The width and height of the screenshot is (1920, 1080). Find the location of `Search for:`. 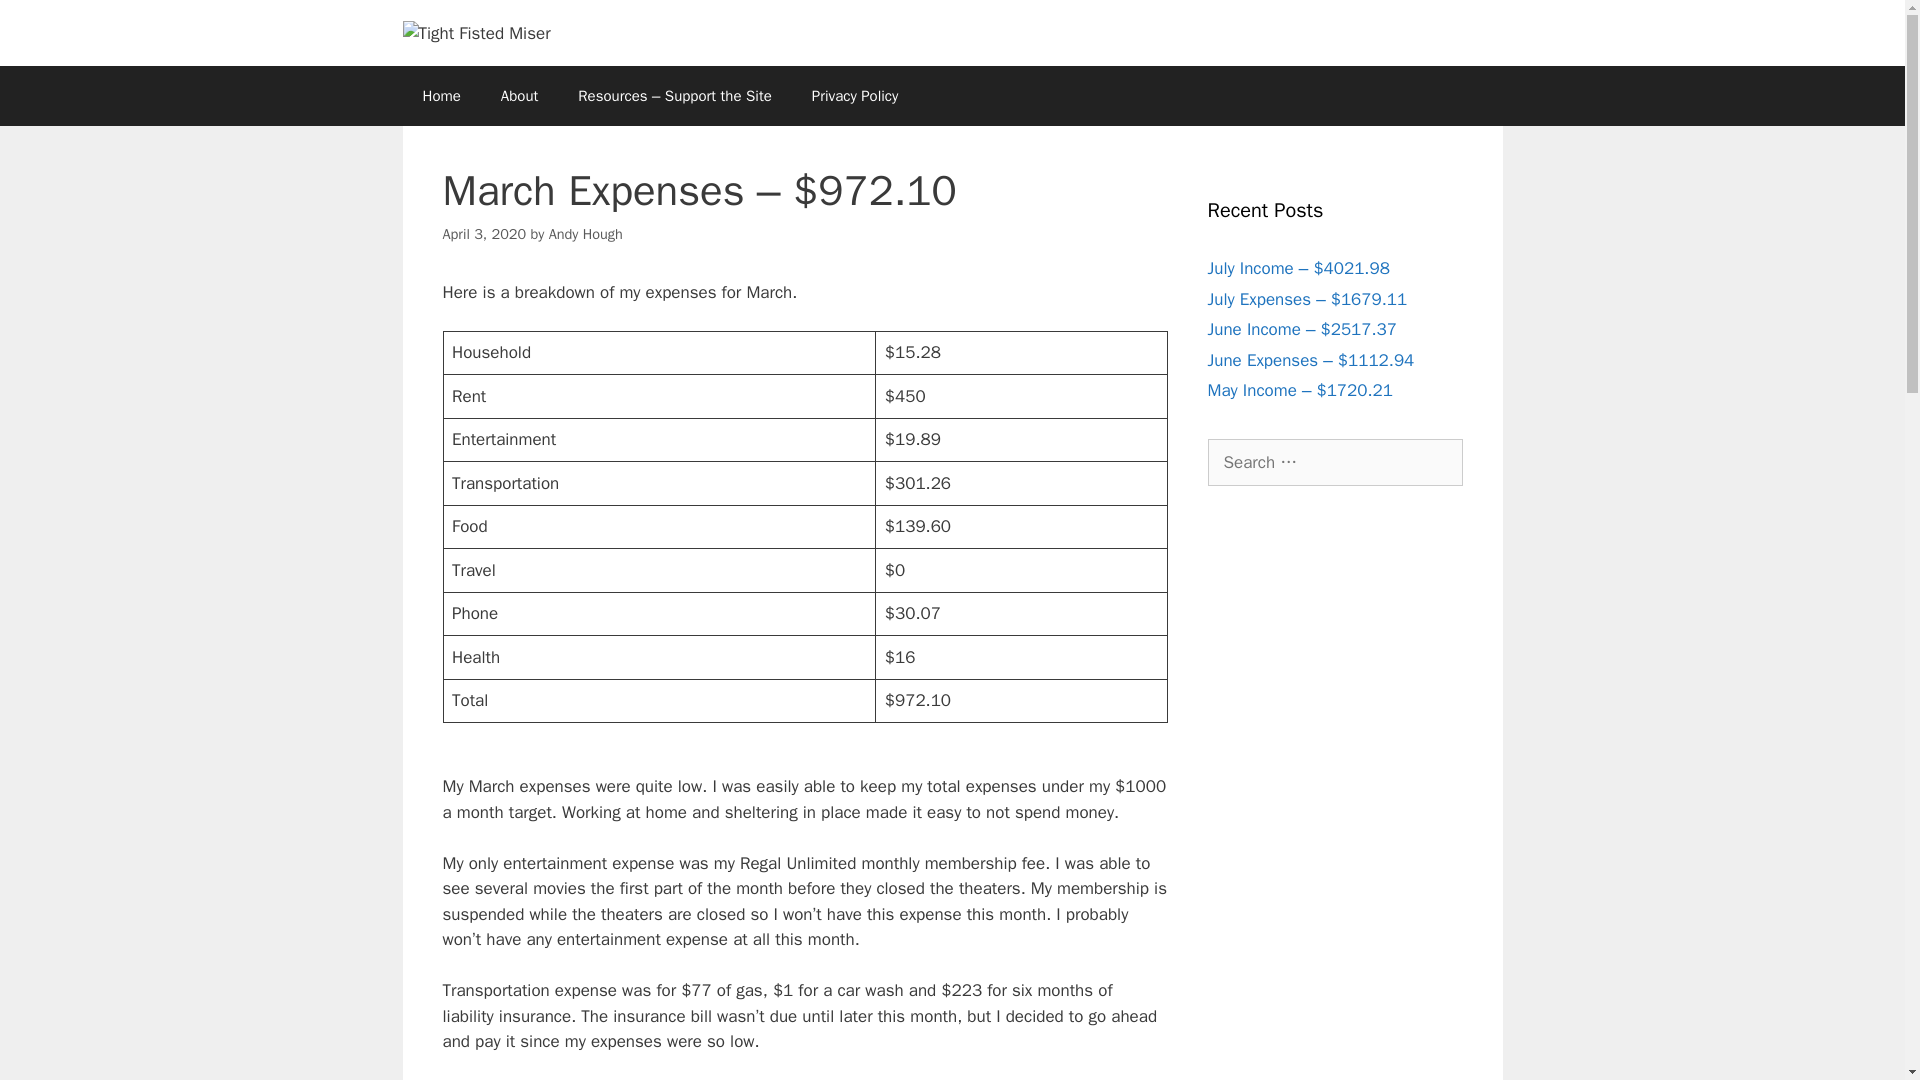

Search for: is located at coordinates (1335, 462).